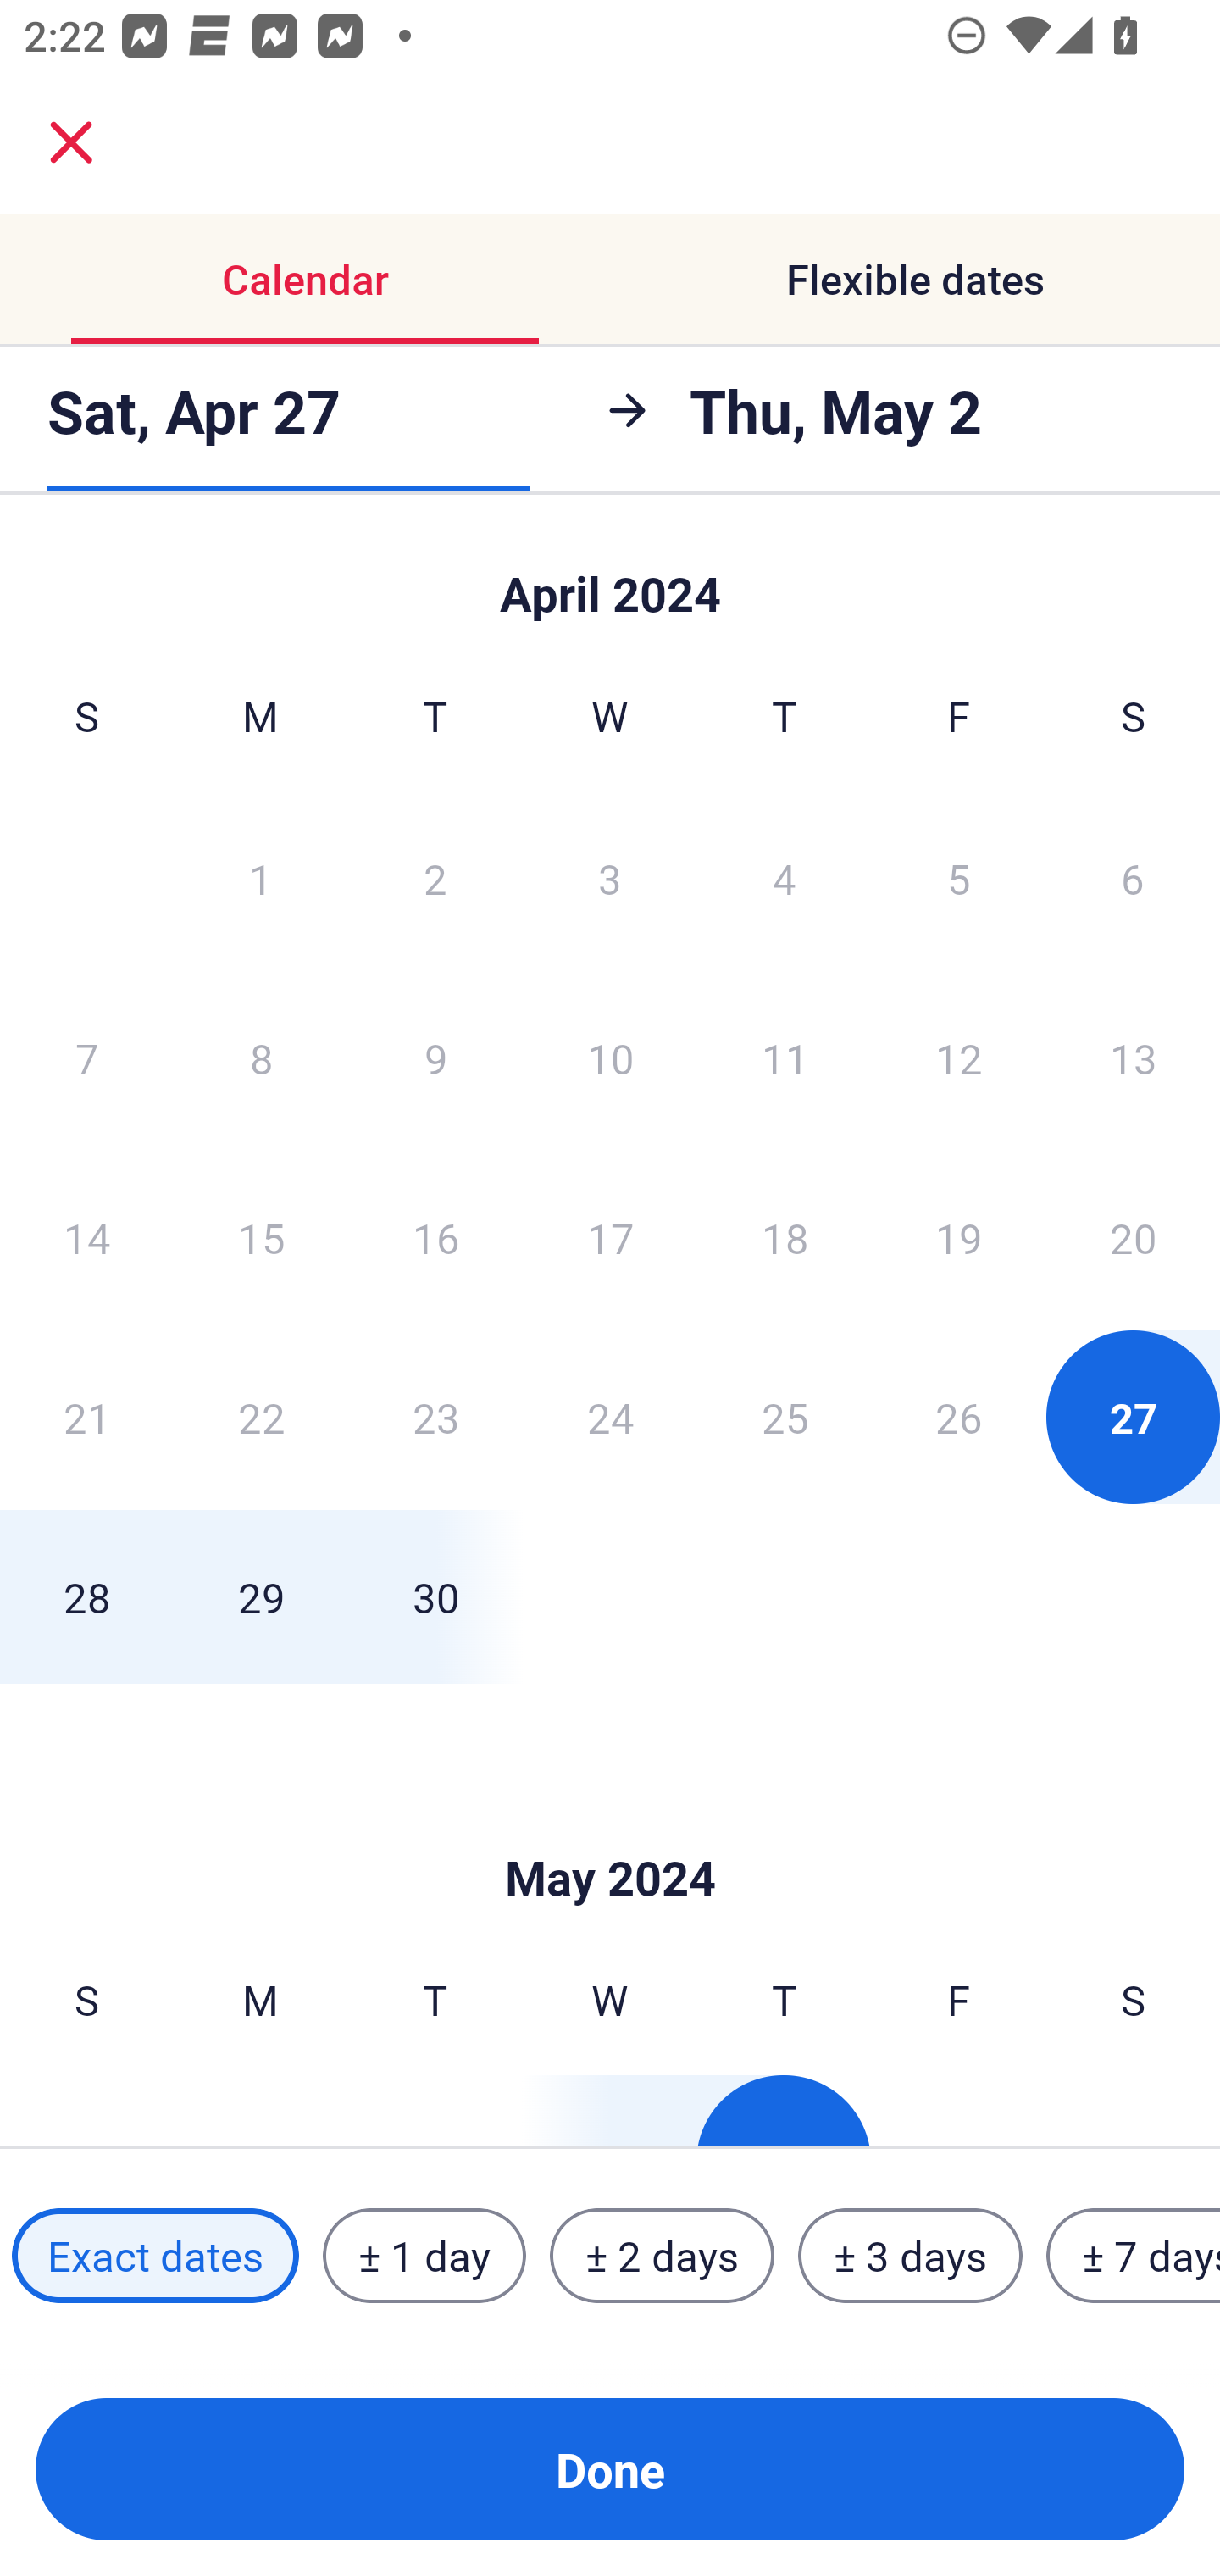 The image size is (1220, 2576). What do you see at coordinates (959, 878) in the screenshot?
I see `5 Friday, April 5, 2024` at bounding box center [959, 878].